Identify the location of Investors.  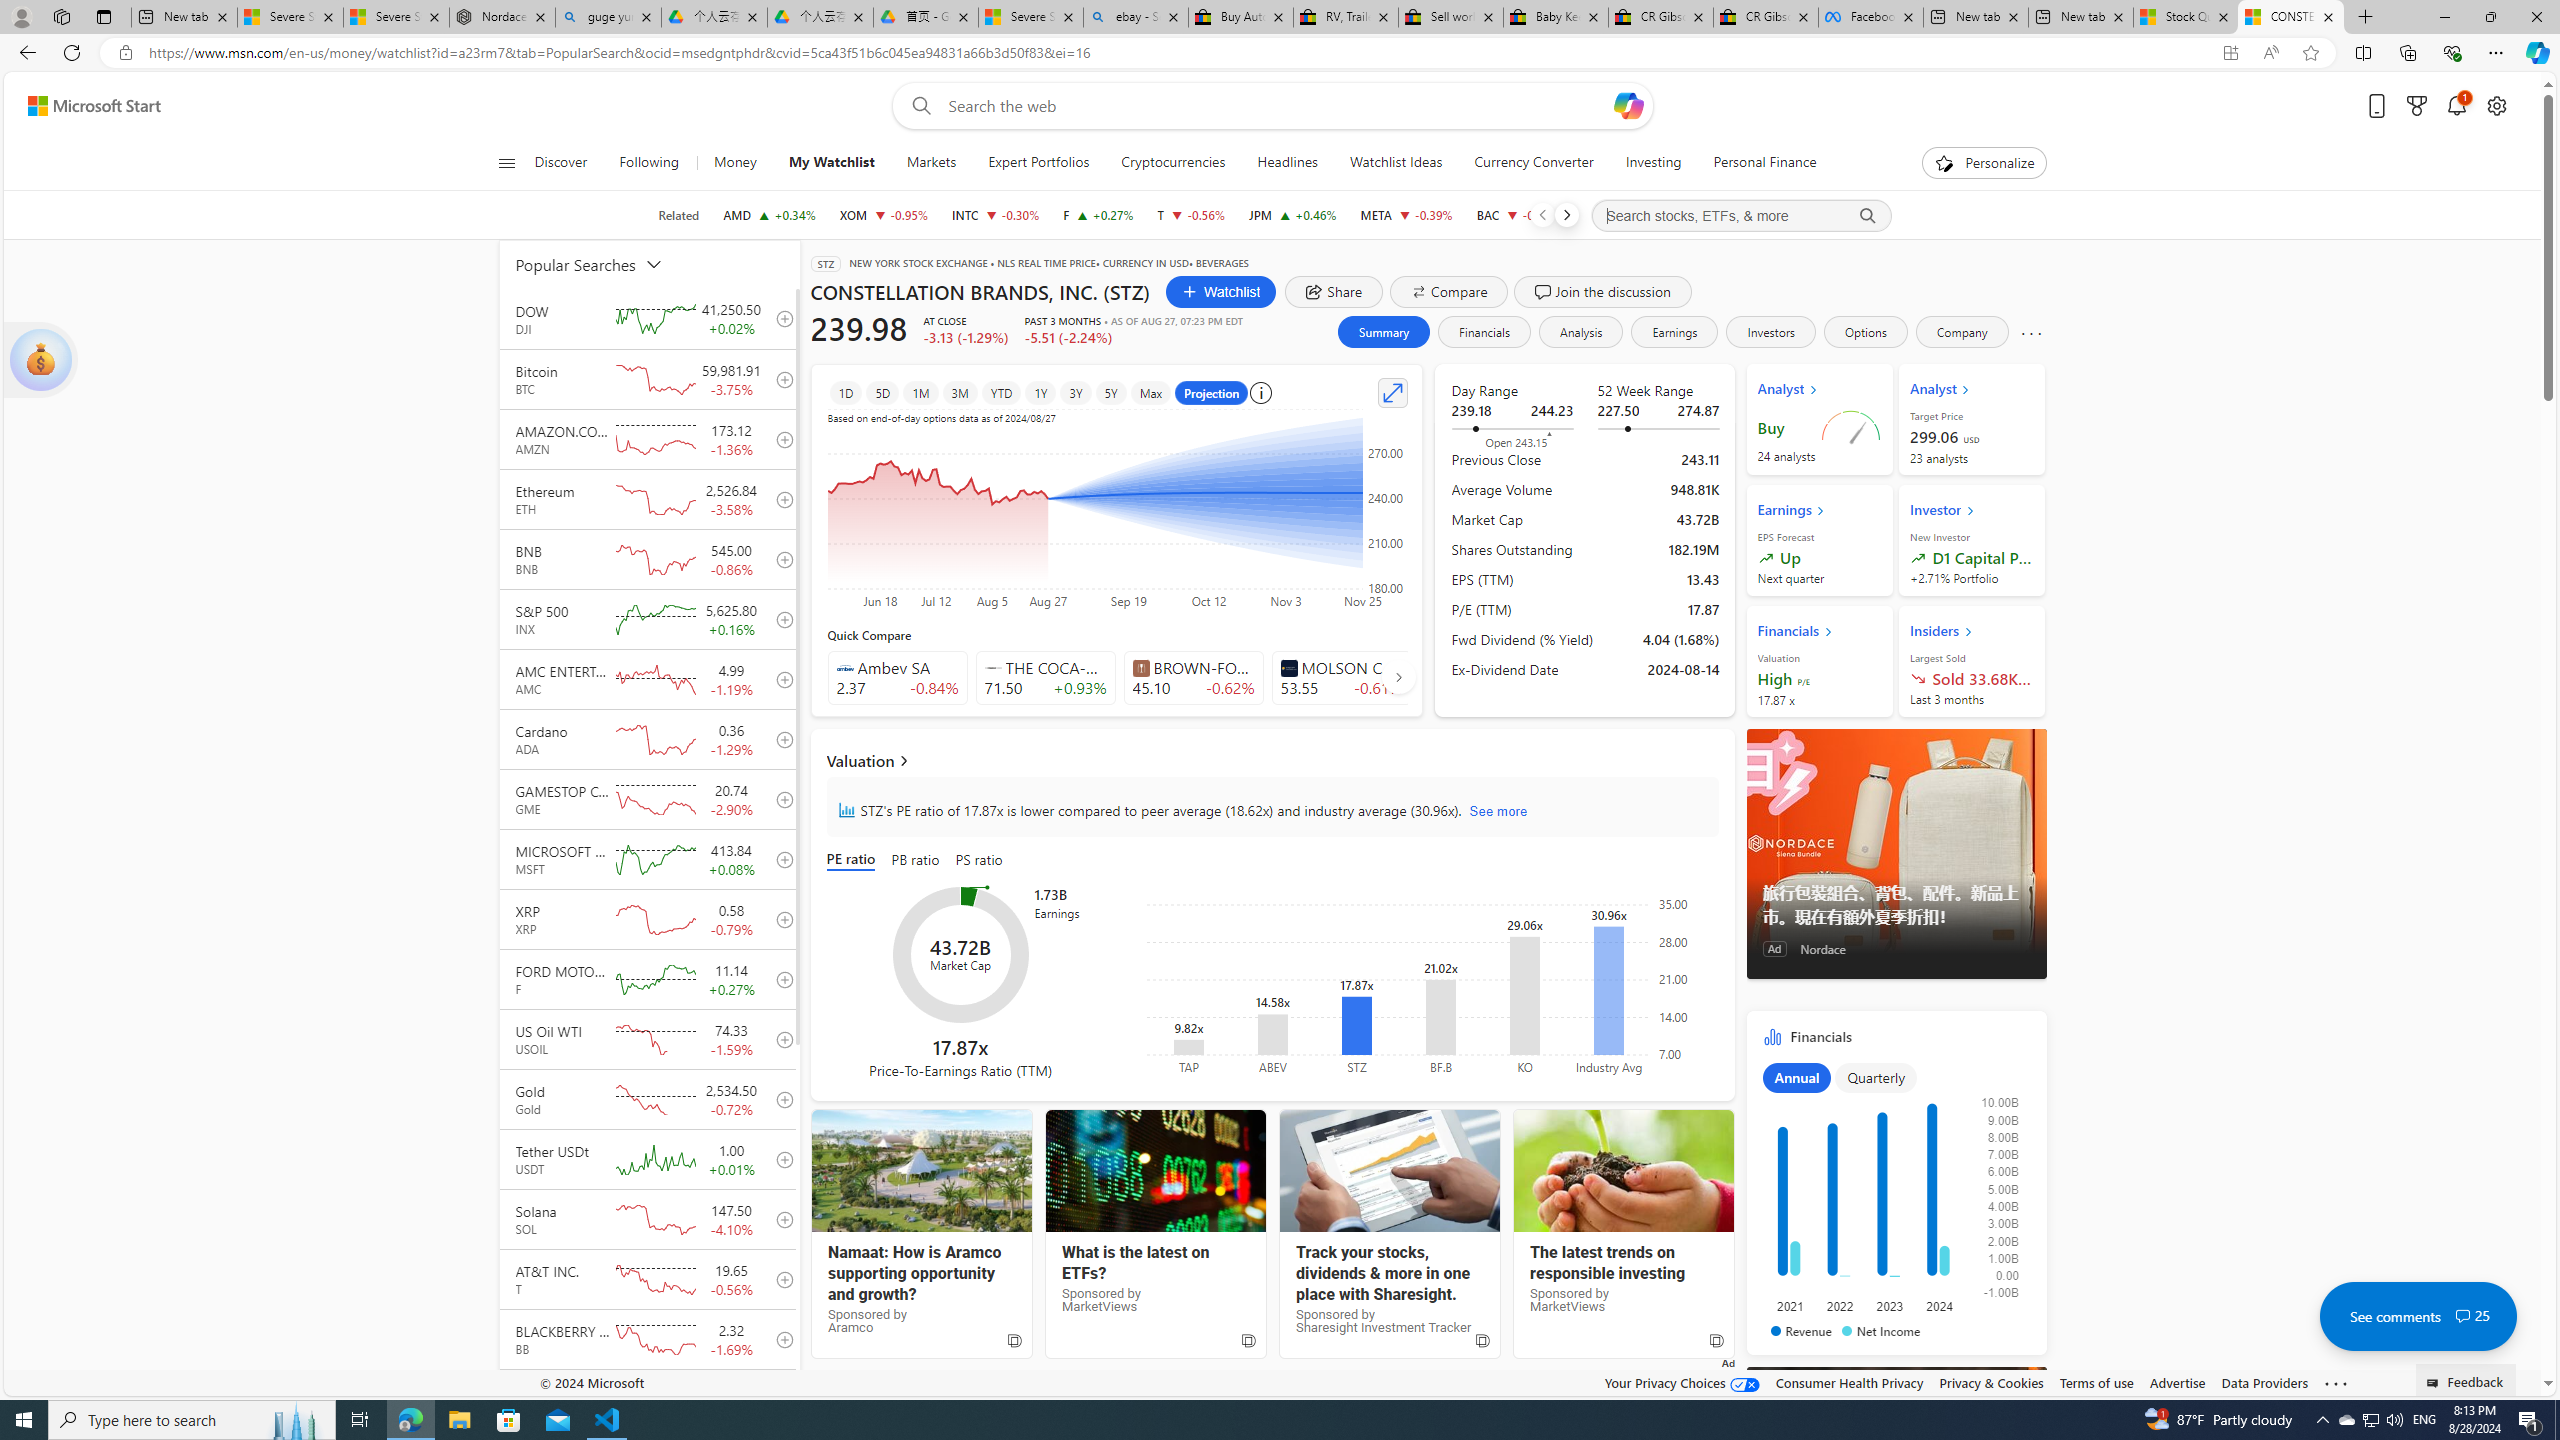
(1770, 332).